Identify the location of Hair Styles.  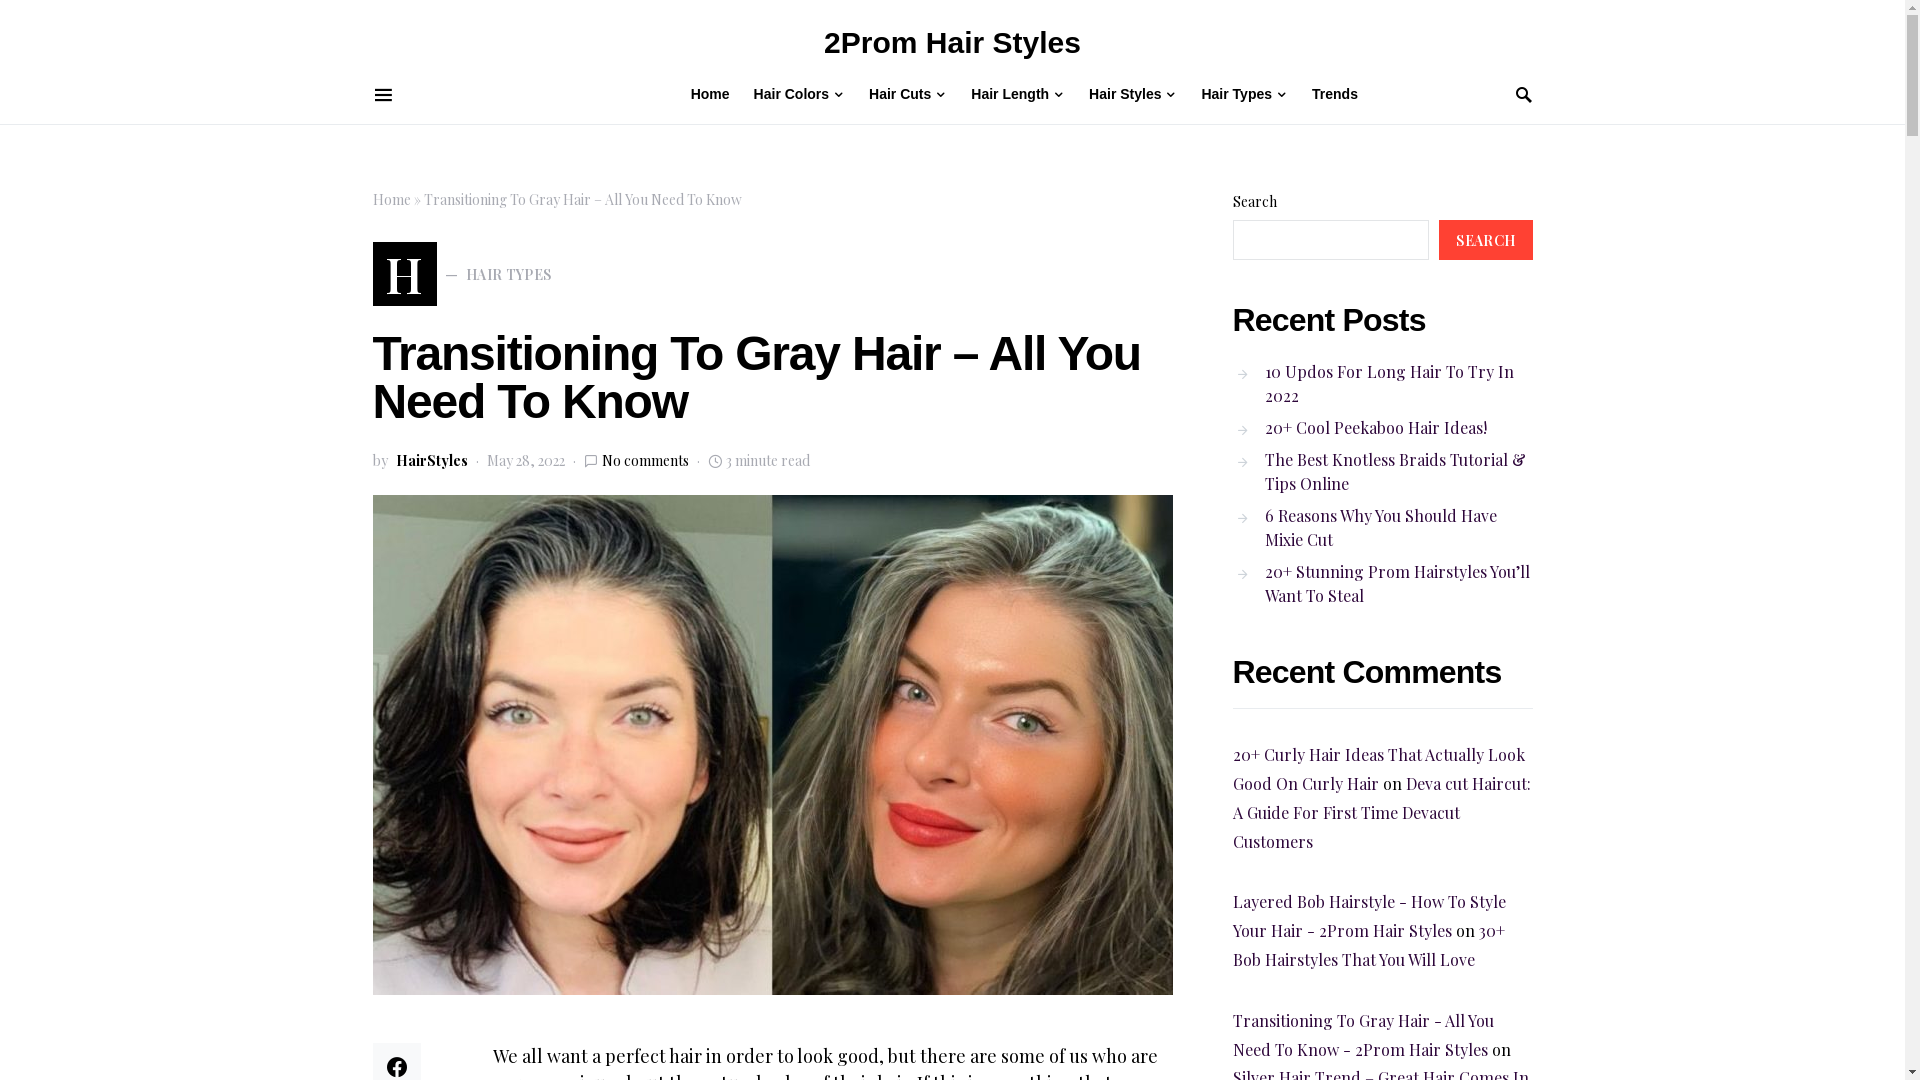
(1133, 94).